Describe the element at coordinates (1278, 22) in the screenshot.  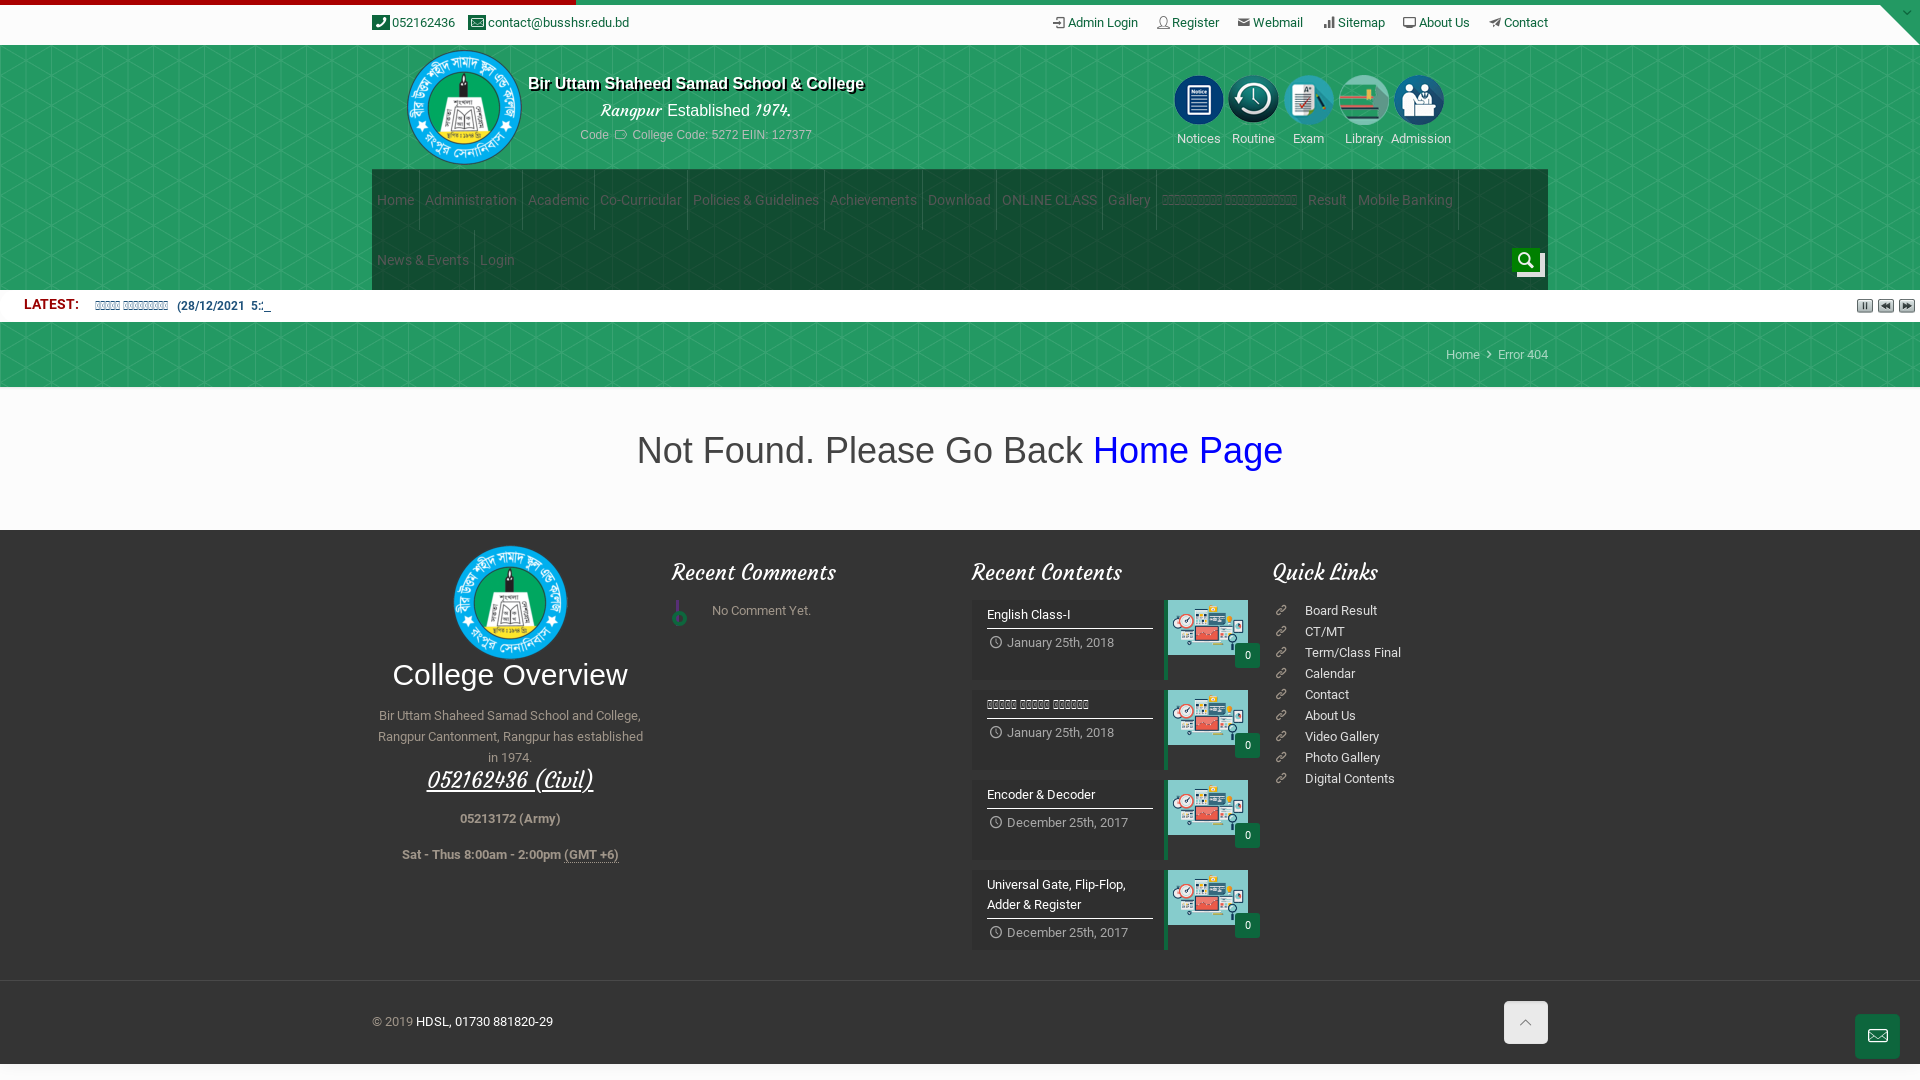
I see `Webmail` at that location.